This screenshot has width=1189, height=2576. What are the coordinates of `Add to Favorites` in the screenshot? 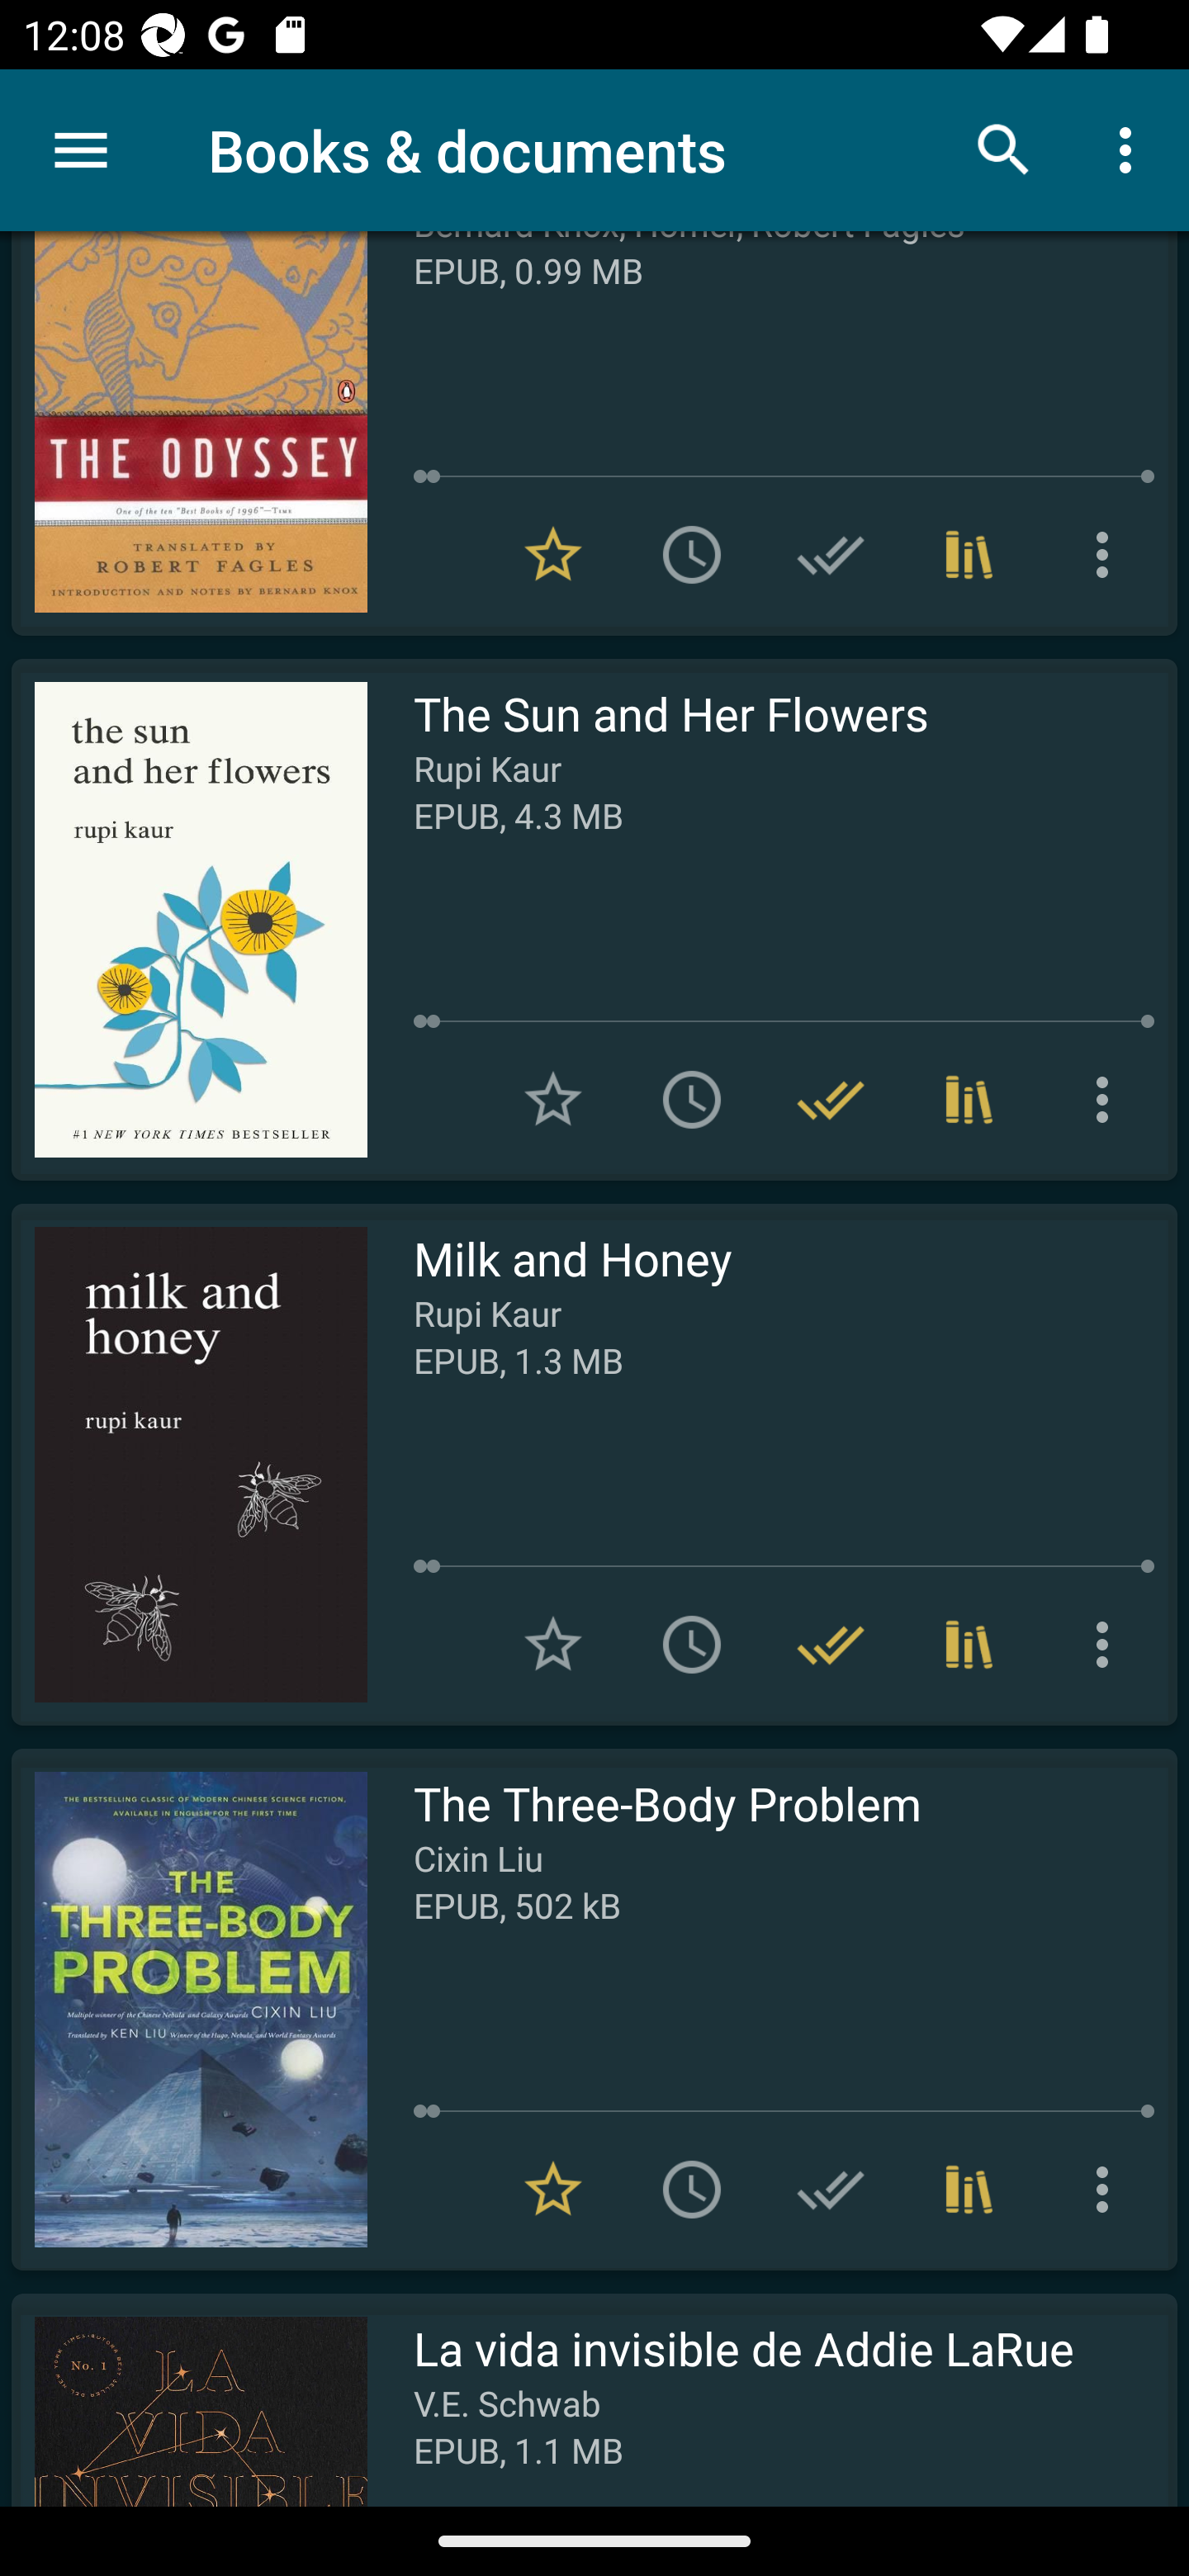 It's located at (553, 1100).